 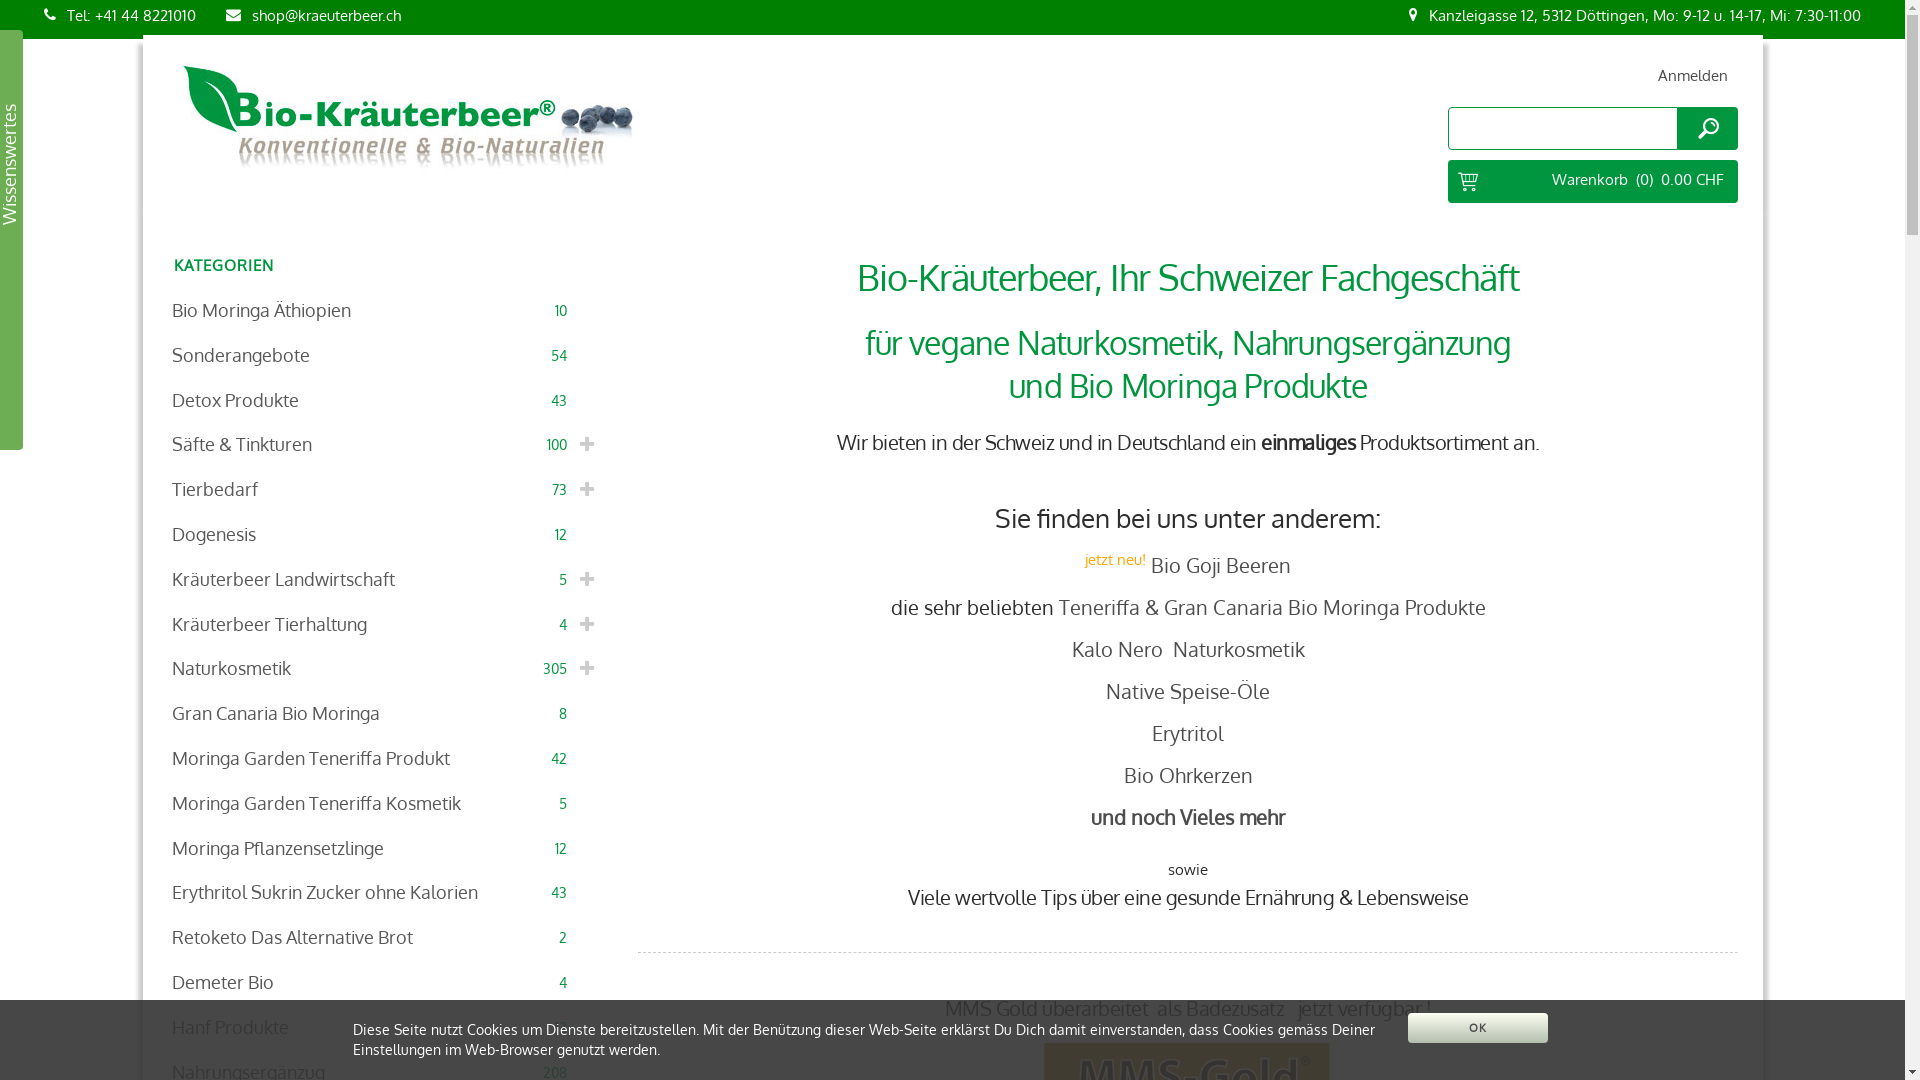 What do you see at coordinates (1188, 817) in the screenshot?
I see `und noch Vieles mehr` at bounding box center [1188, 817].